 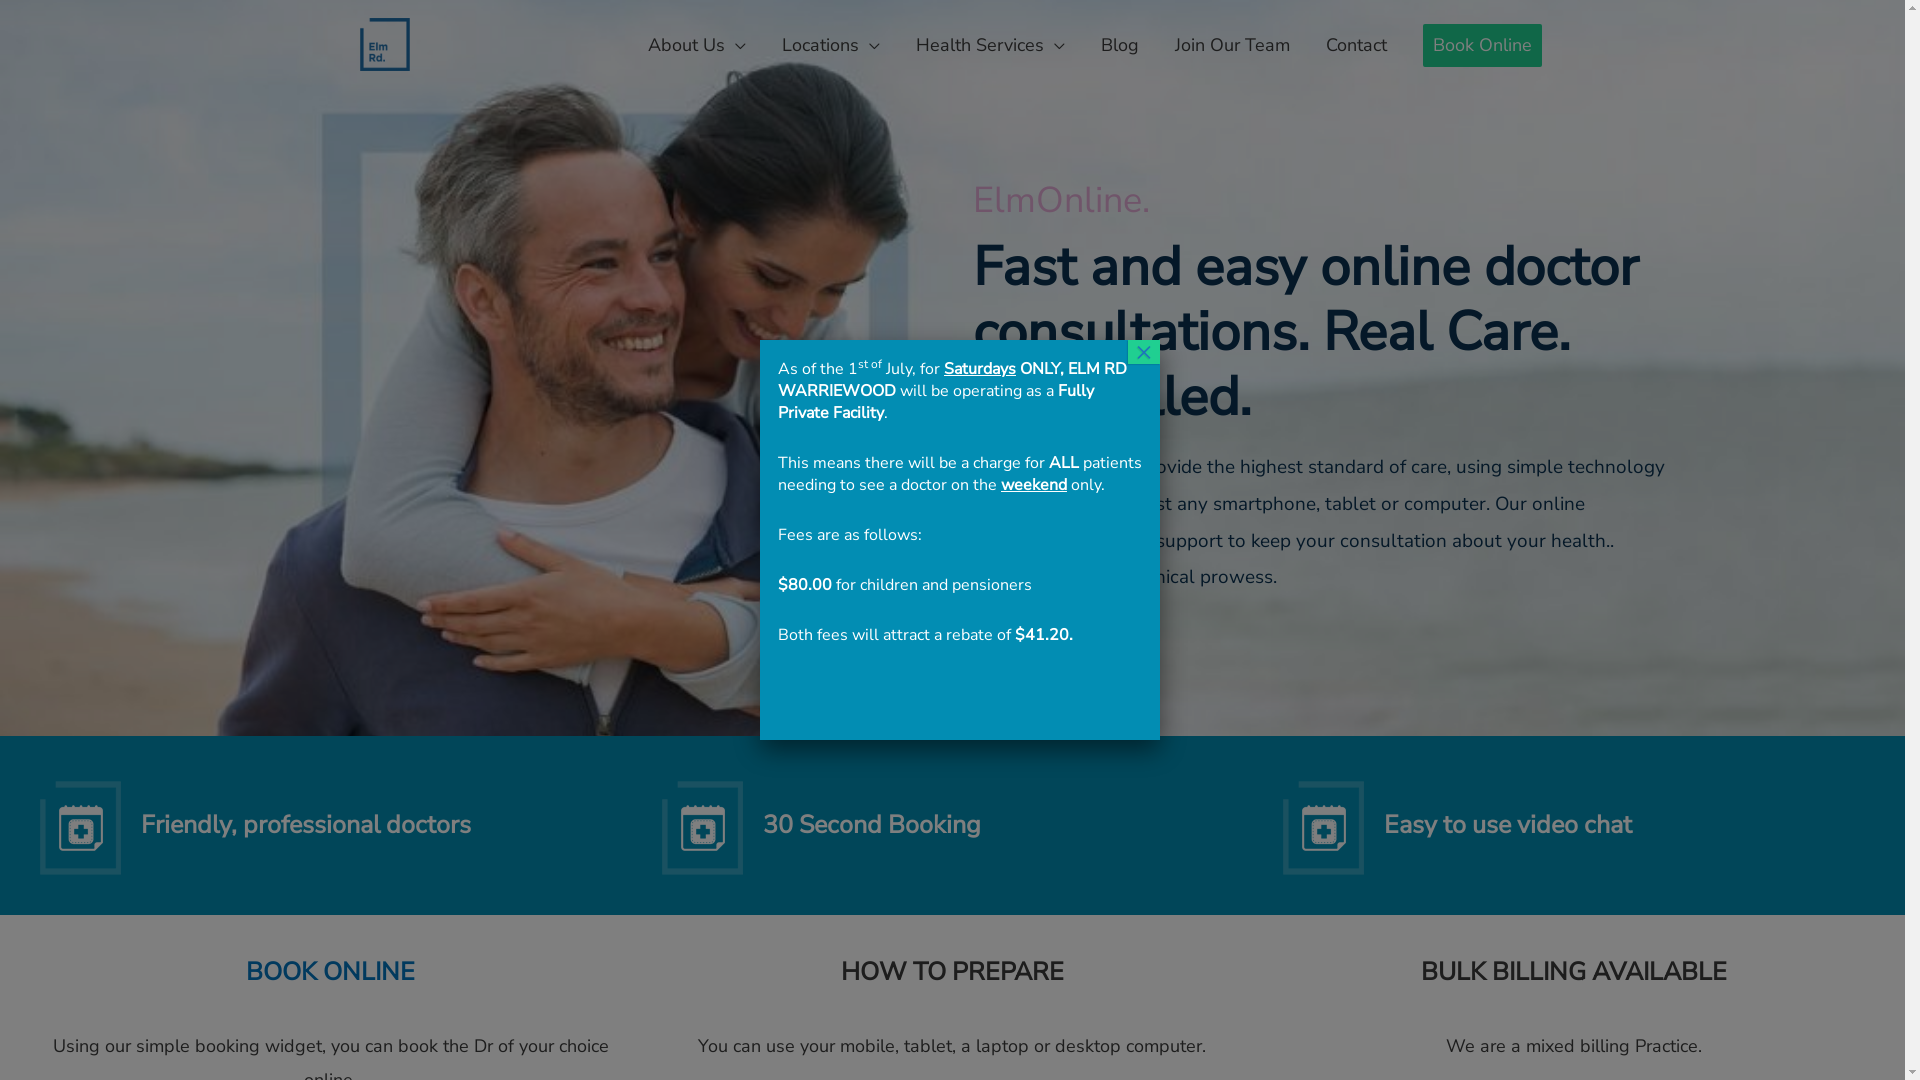 I want to click on Book Online, so click(x=1482, y=44).